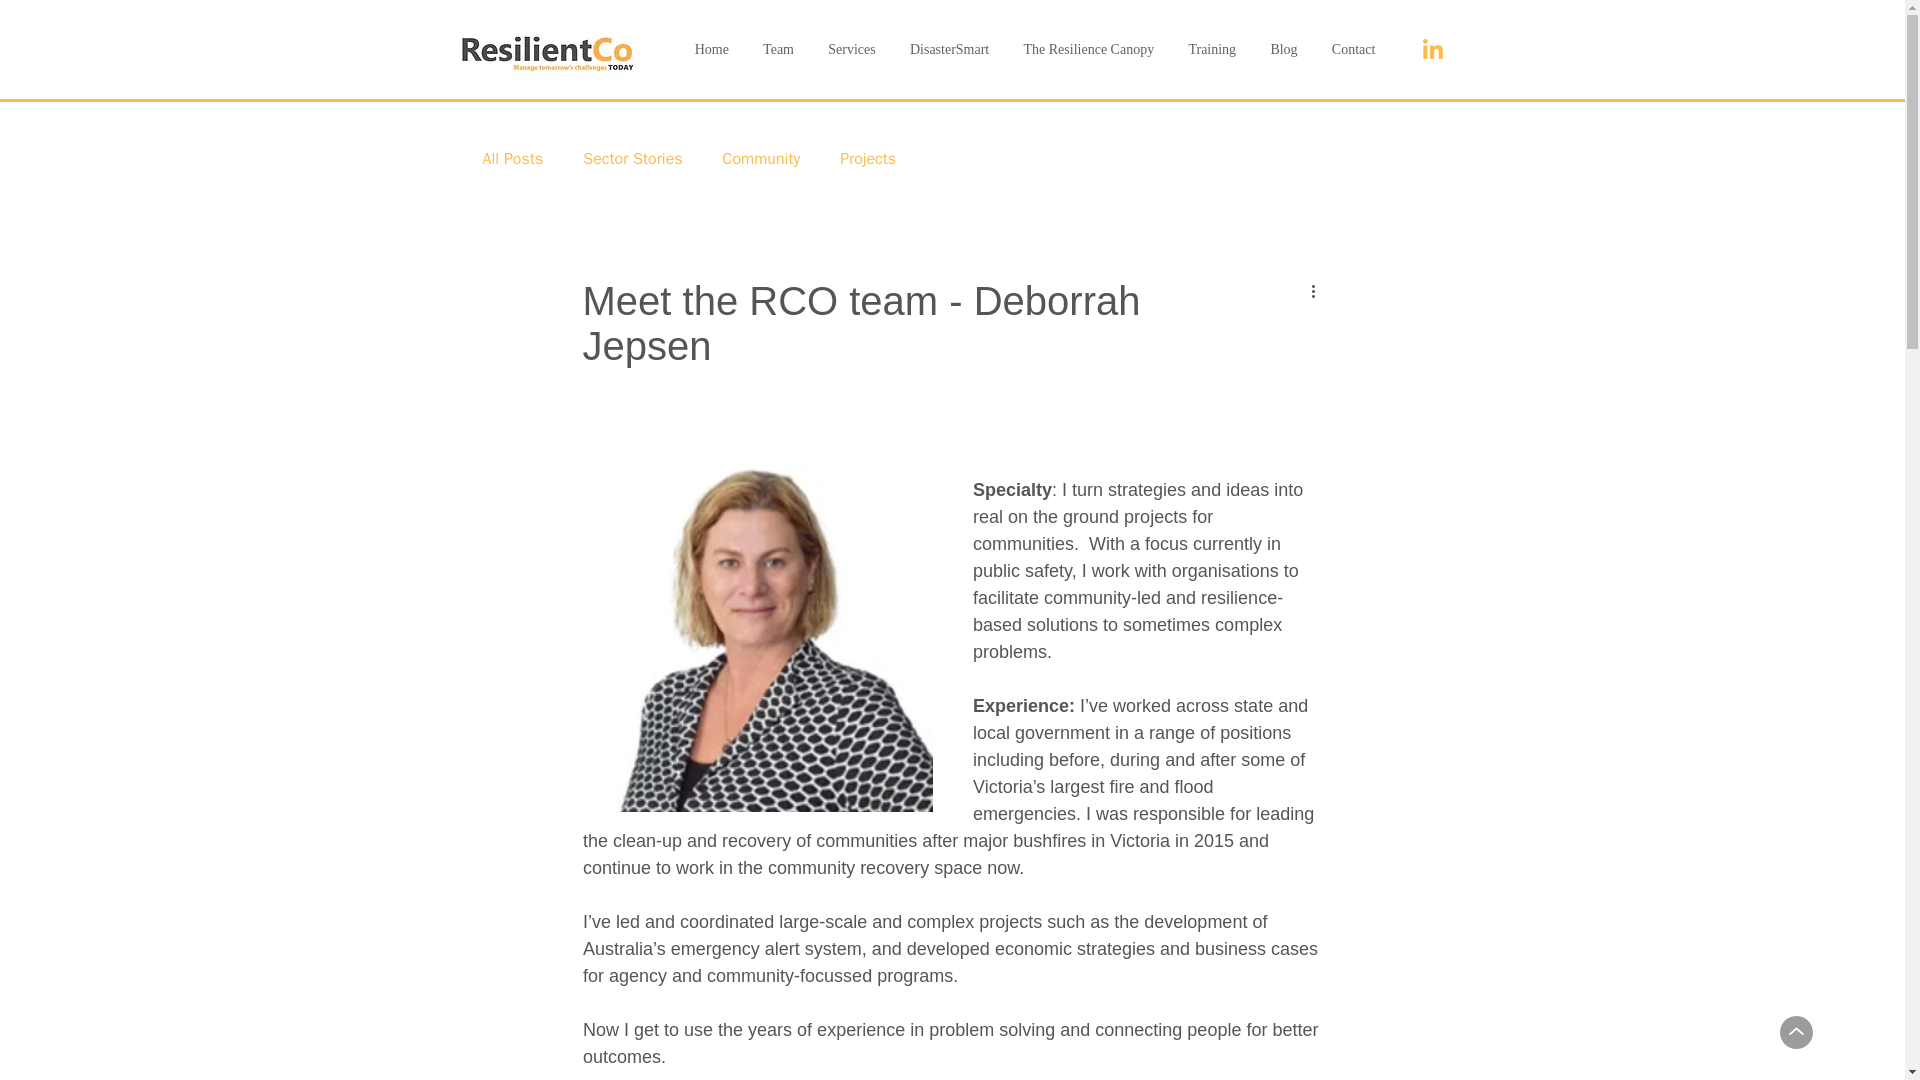 The height and width of the screenshot is (1080, 1920). What do you see at coordinates (868, 158) in the screenshot?
I see `Projects` at bounding box center [868, 158].